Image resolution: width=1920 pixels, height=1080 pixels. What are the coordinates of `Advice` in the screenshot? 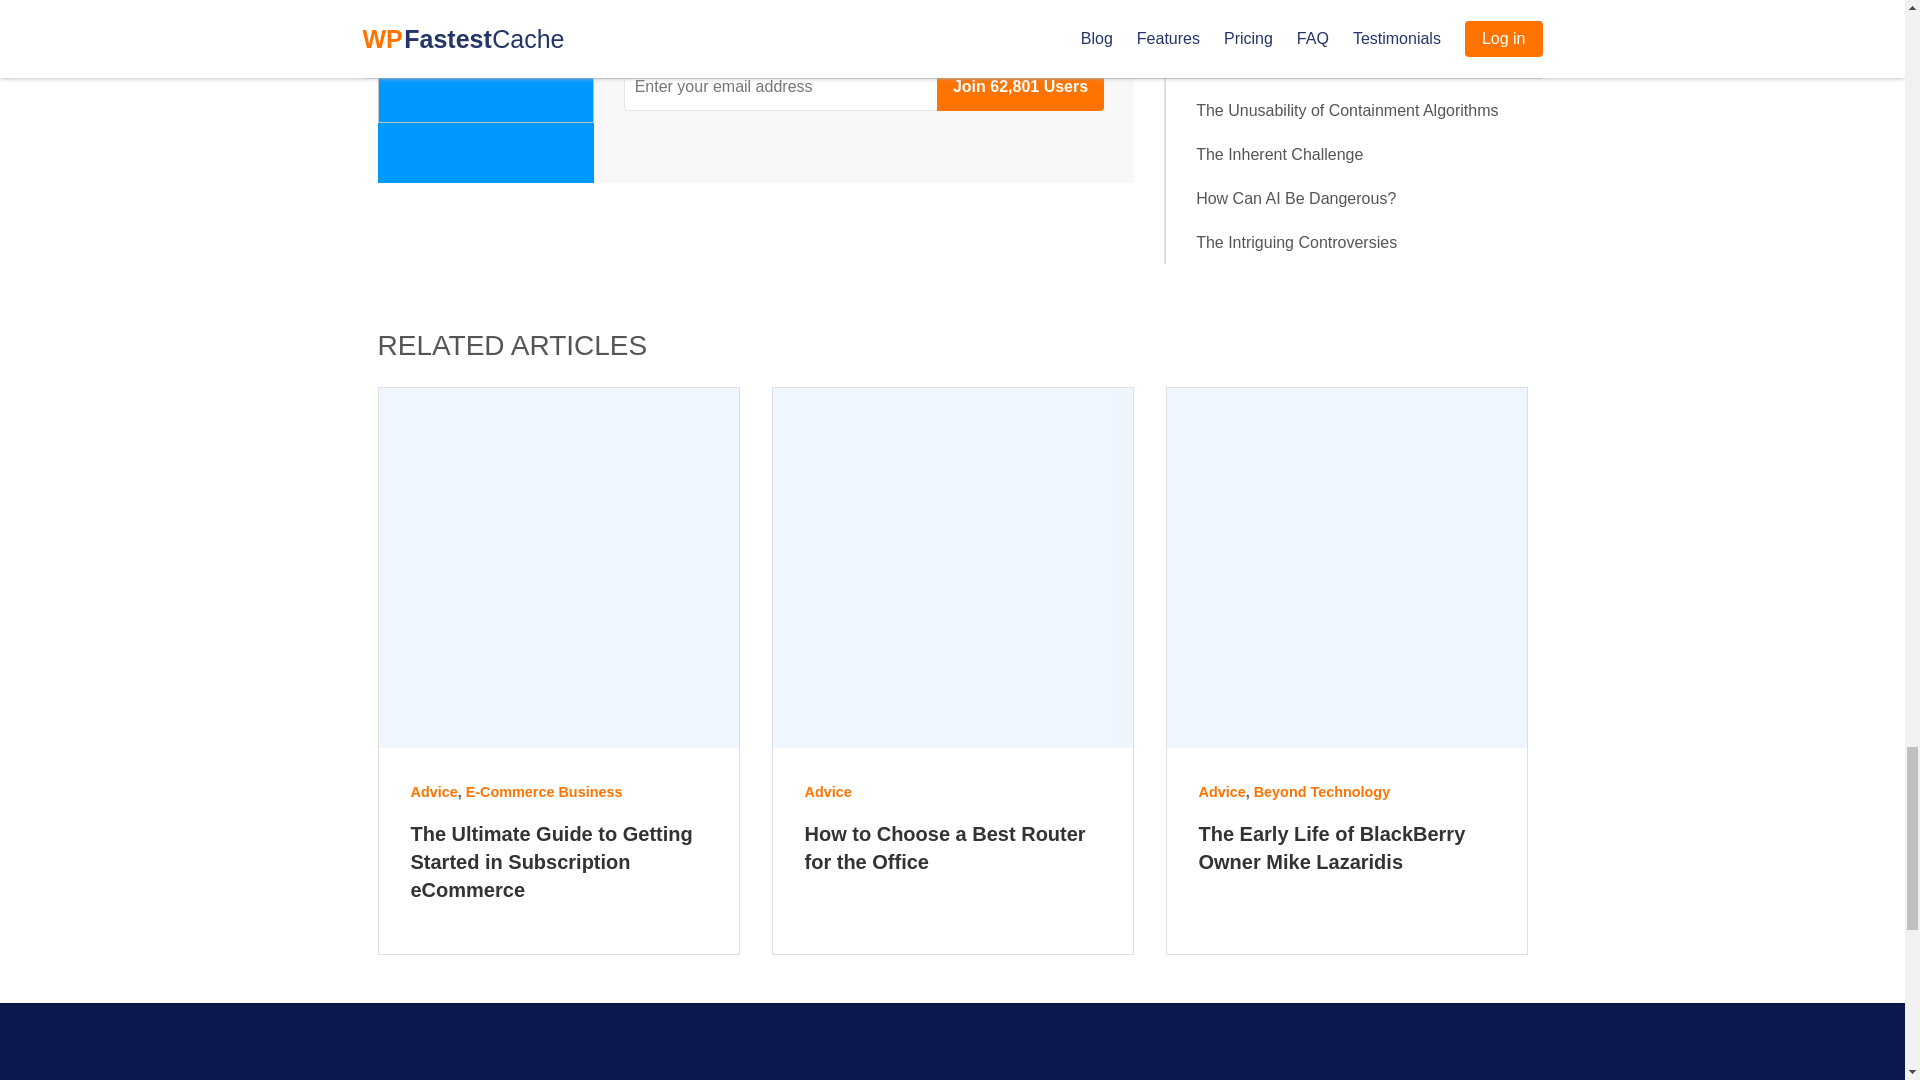 It's located at (433, 792).